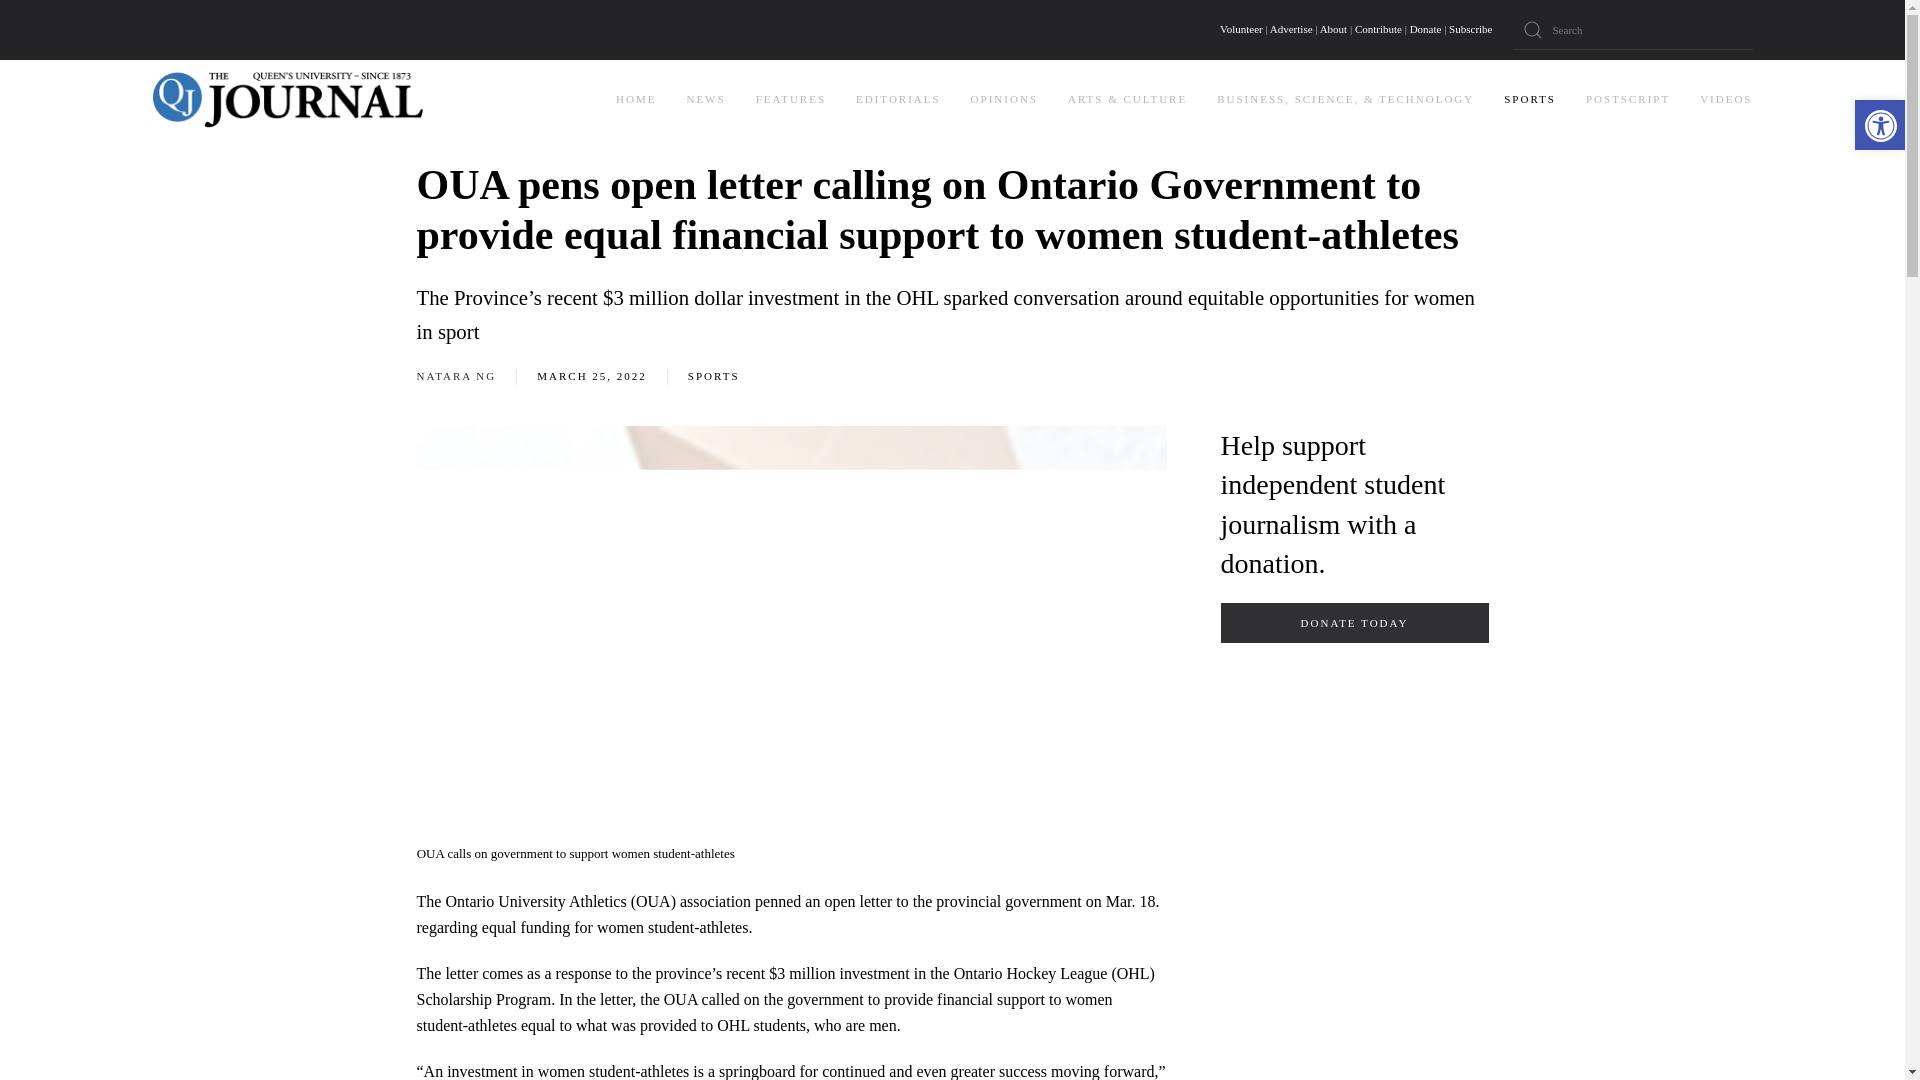 The image size is (1920, 1080). Describe the element at coordinates (1241, 28) in the screenshot. I see `Volunteer` at that location.